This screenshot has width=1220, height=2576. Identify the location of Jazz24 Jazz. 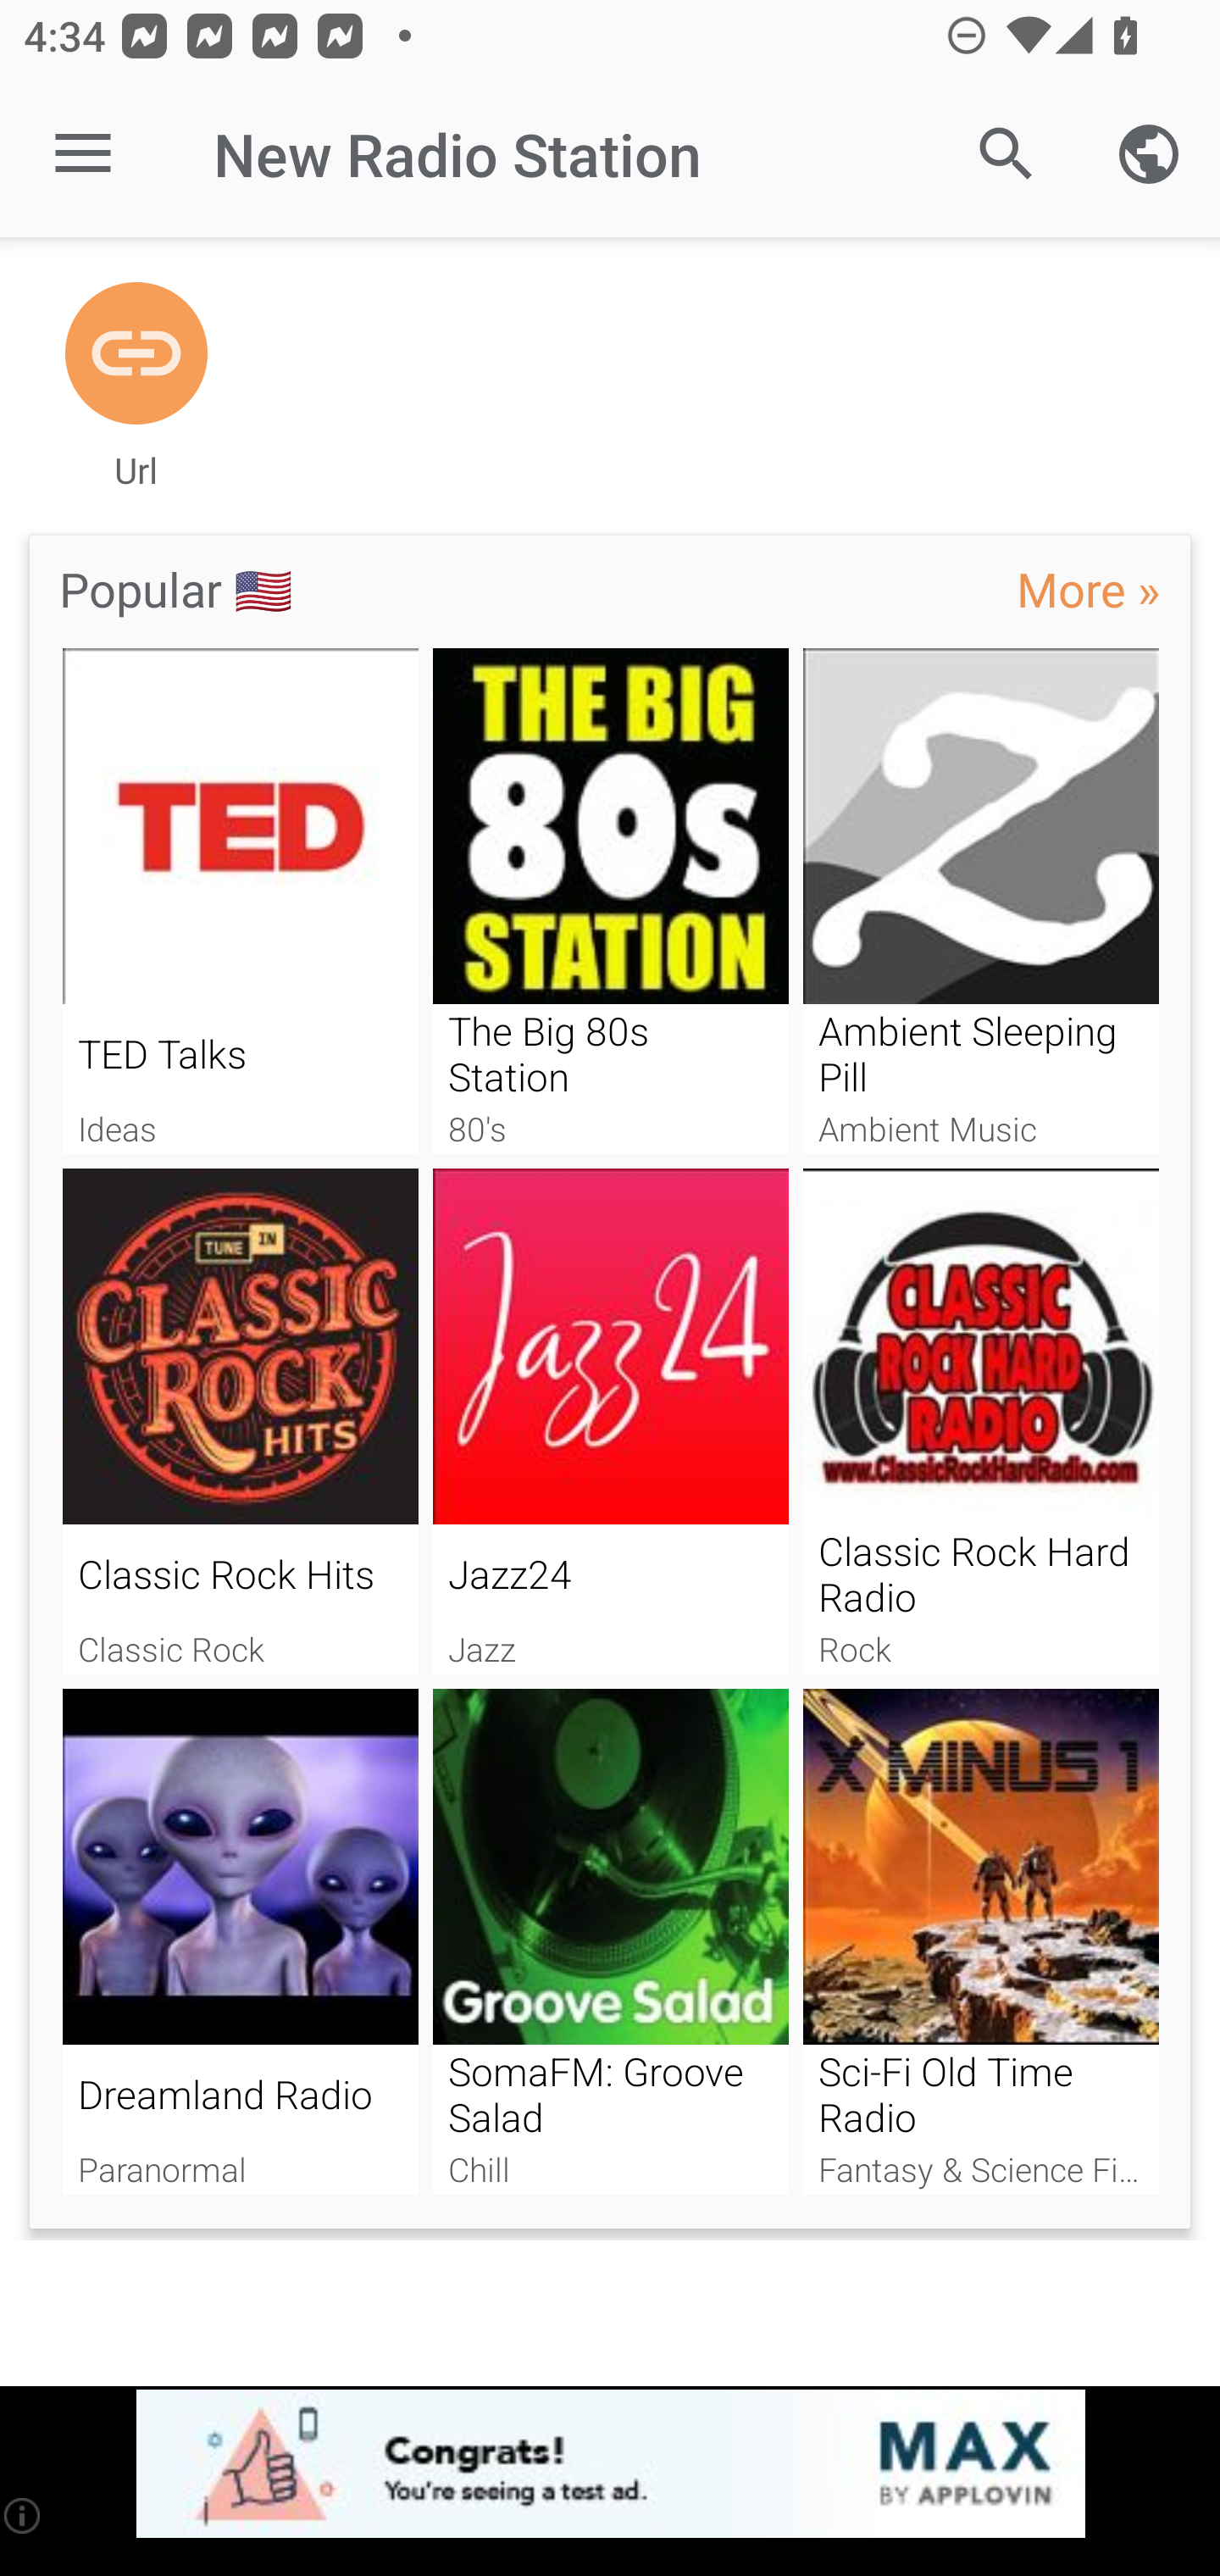
(611, 1422).